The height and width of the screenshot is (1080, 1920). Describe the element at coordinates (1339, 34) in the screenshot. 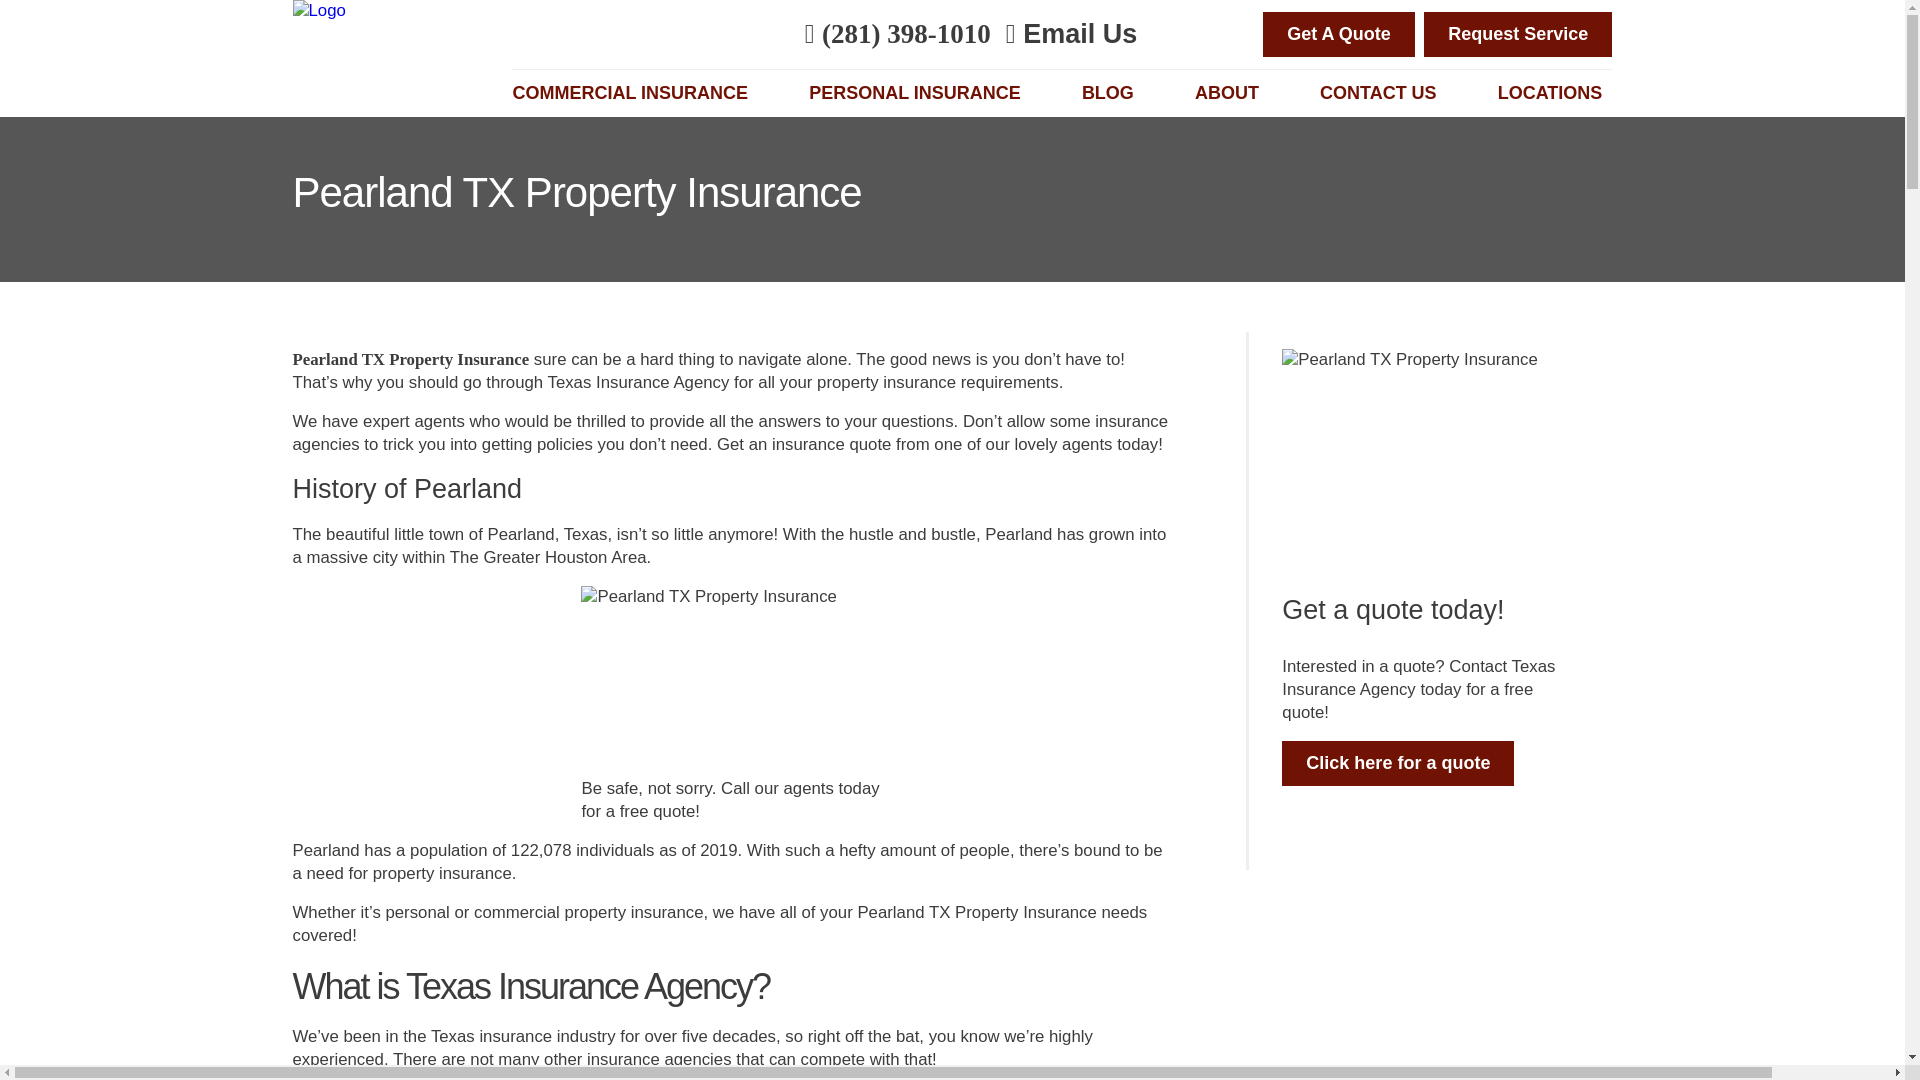

I see `Get A Quote` at that location.